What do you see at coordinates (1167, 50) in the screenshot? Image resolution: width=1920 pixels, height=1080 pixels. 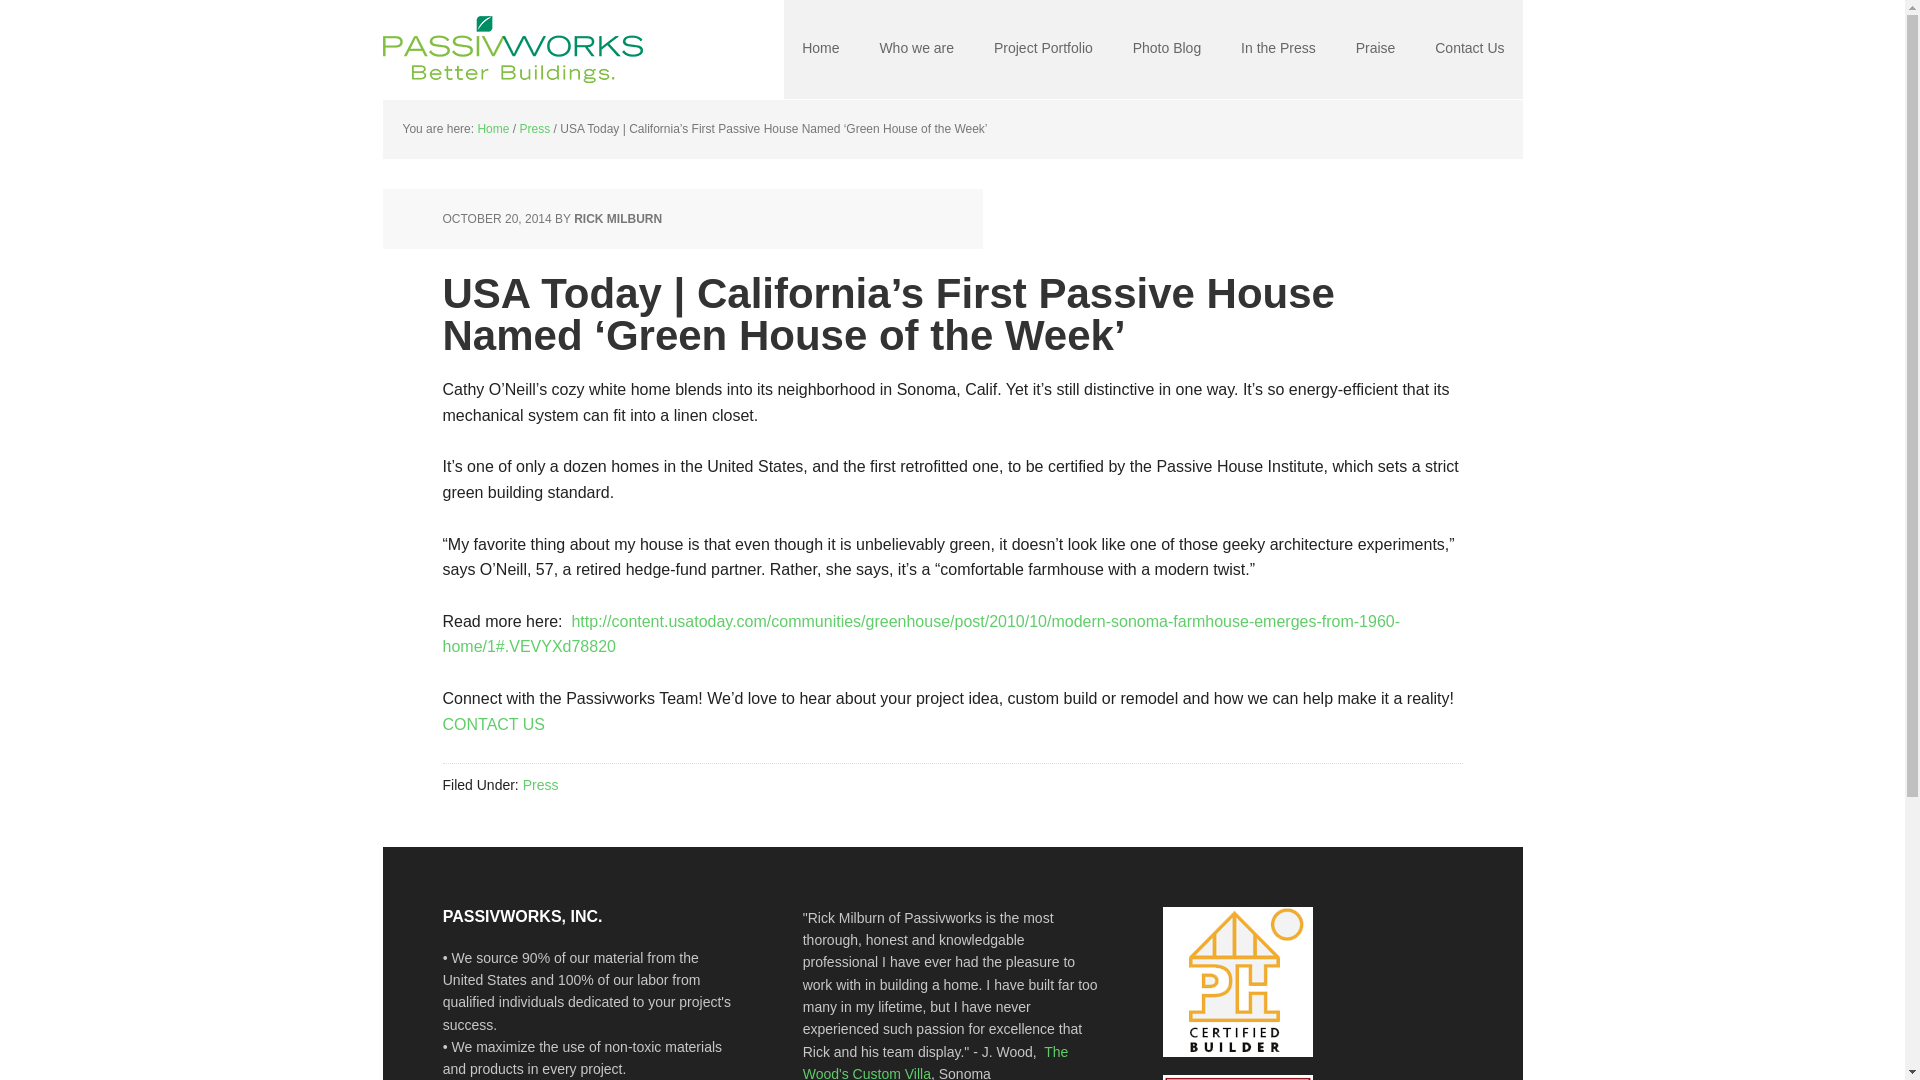 I see `Photo Blog` at bounding box center [1167, 50].